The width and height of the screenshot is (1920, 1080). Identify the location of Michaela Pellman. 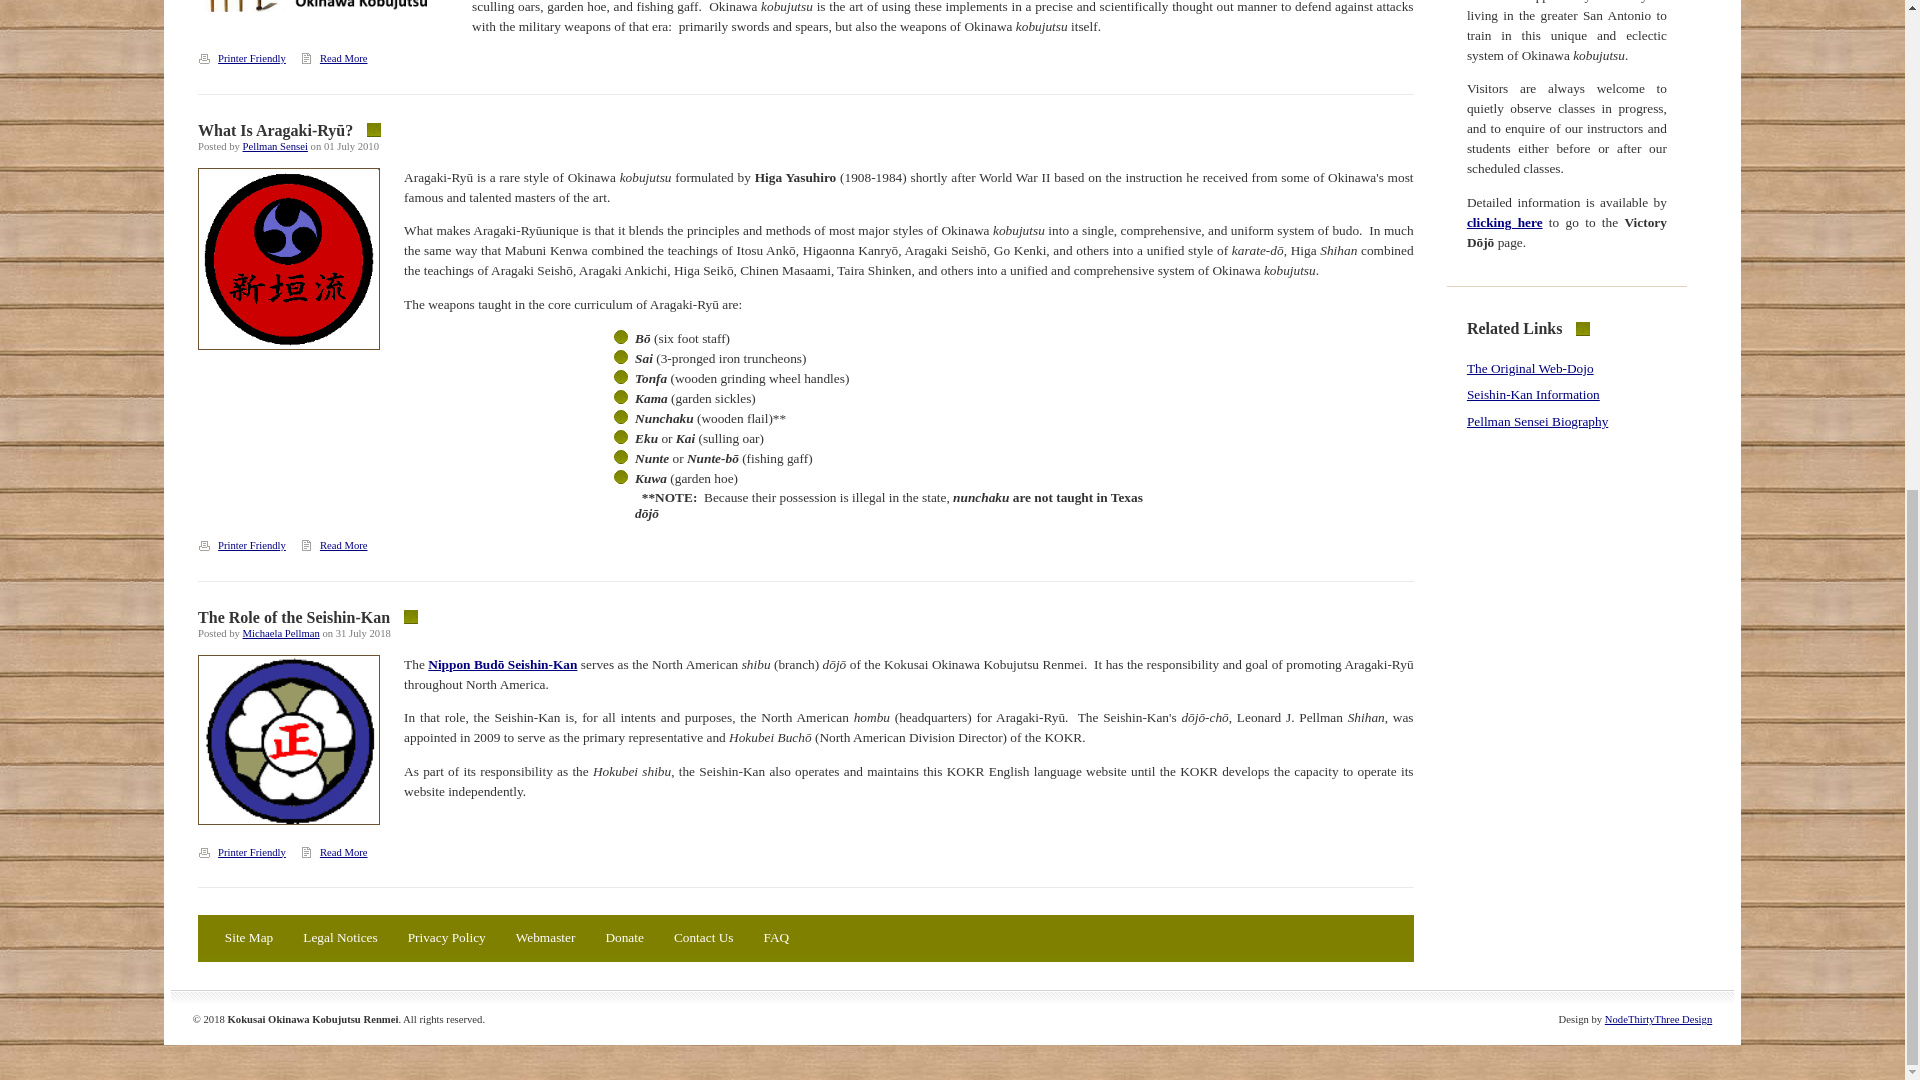
(282, 633).